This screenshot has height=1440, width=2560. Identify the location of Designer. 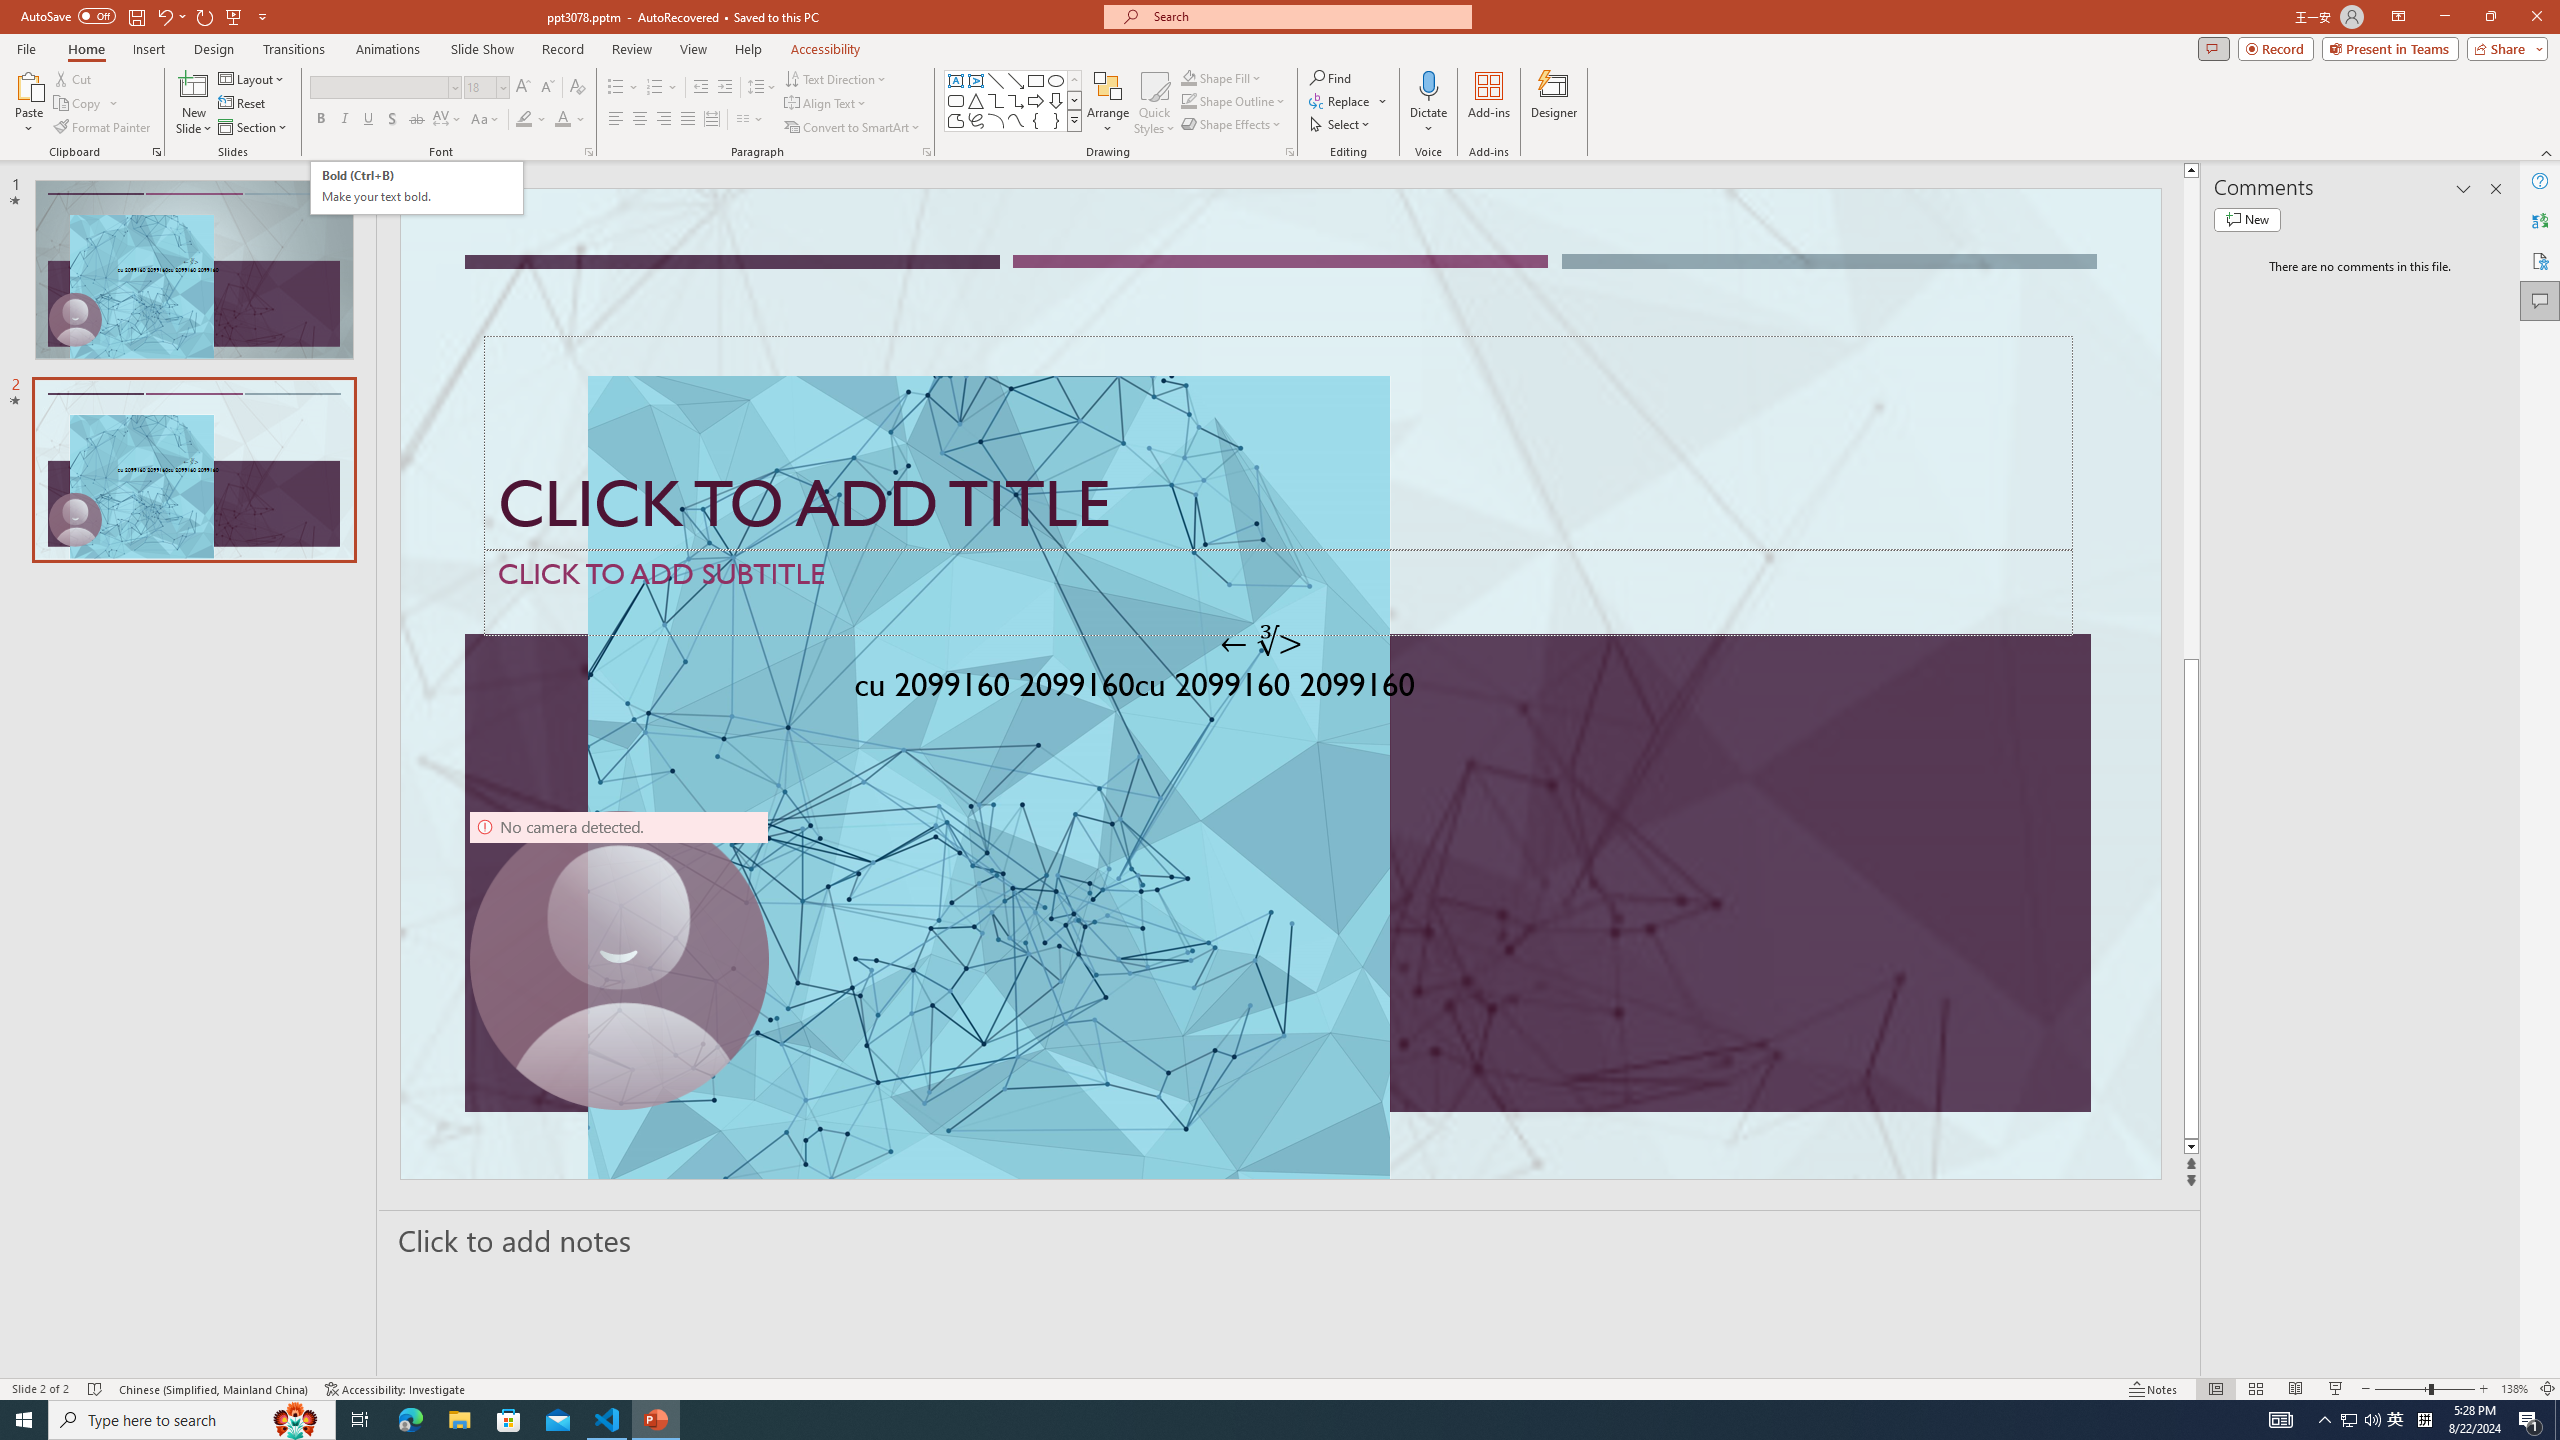
(1554, 103).